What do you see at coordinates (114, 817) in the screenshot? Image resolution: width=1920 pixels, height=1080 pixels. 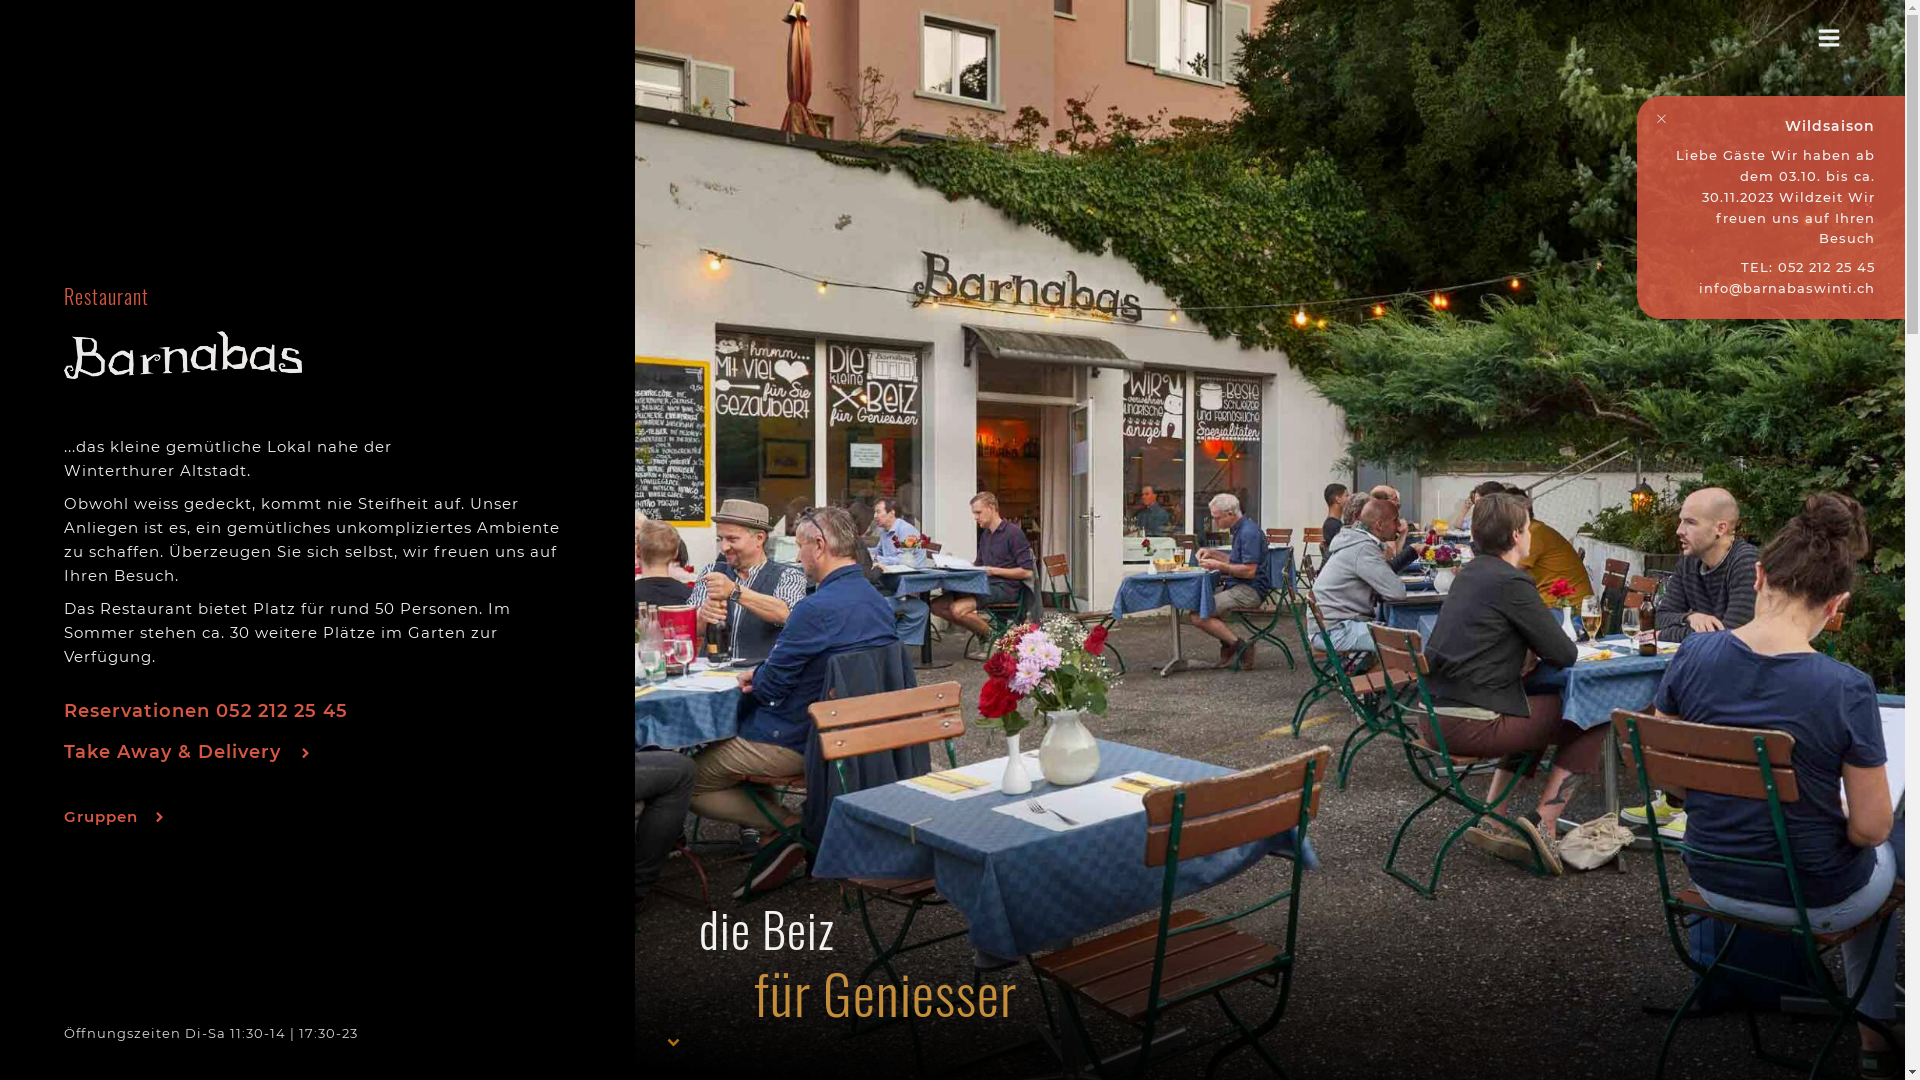 I see `Gruppen` at bounding box center [114, 817].